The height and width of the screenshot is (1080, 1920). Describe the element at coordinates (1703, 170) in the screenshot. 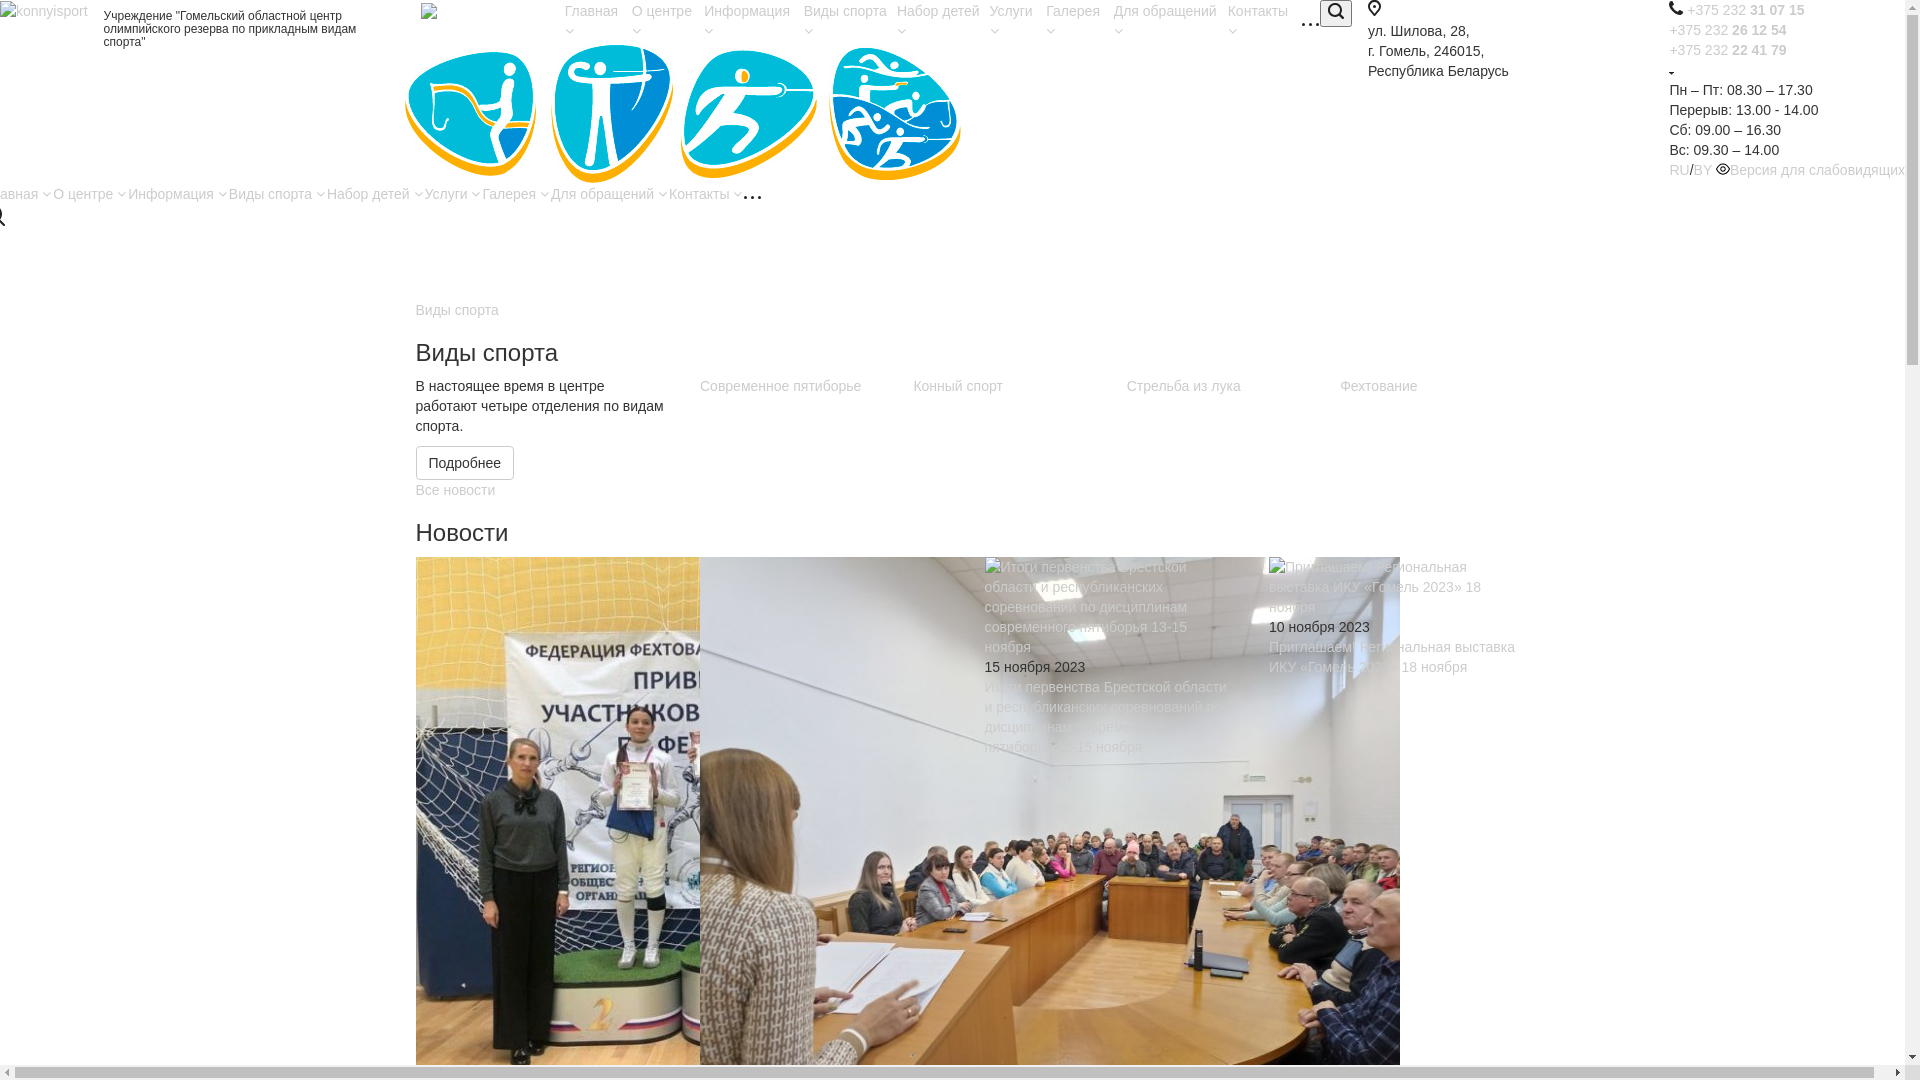

I see `BY` at that location.